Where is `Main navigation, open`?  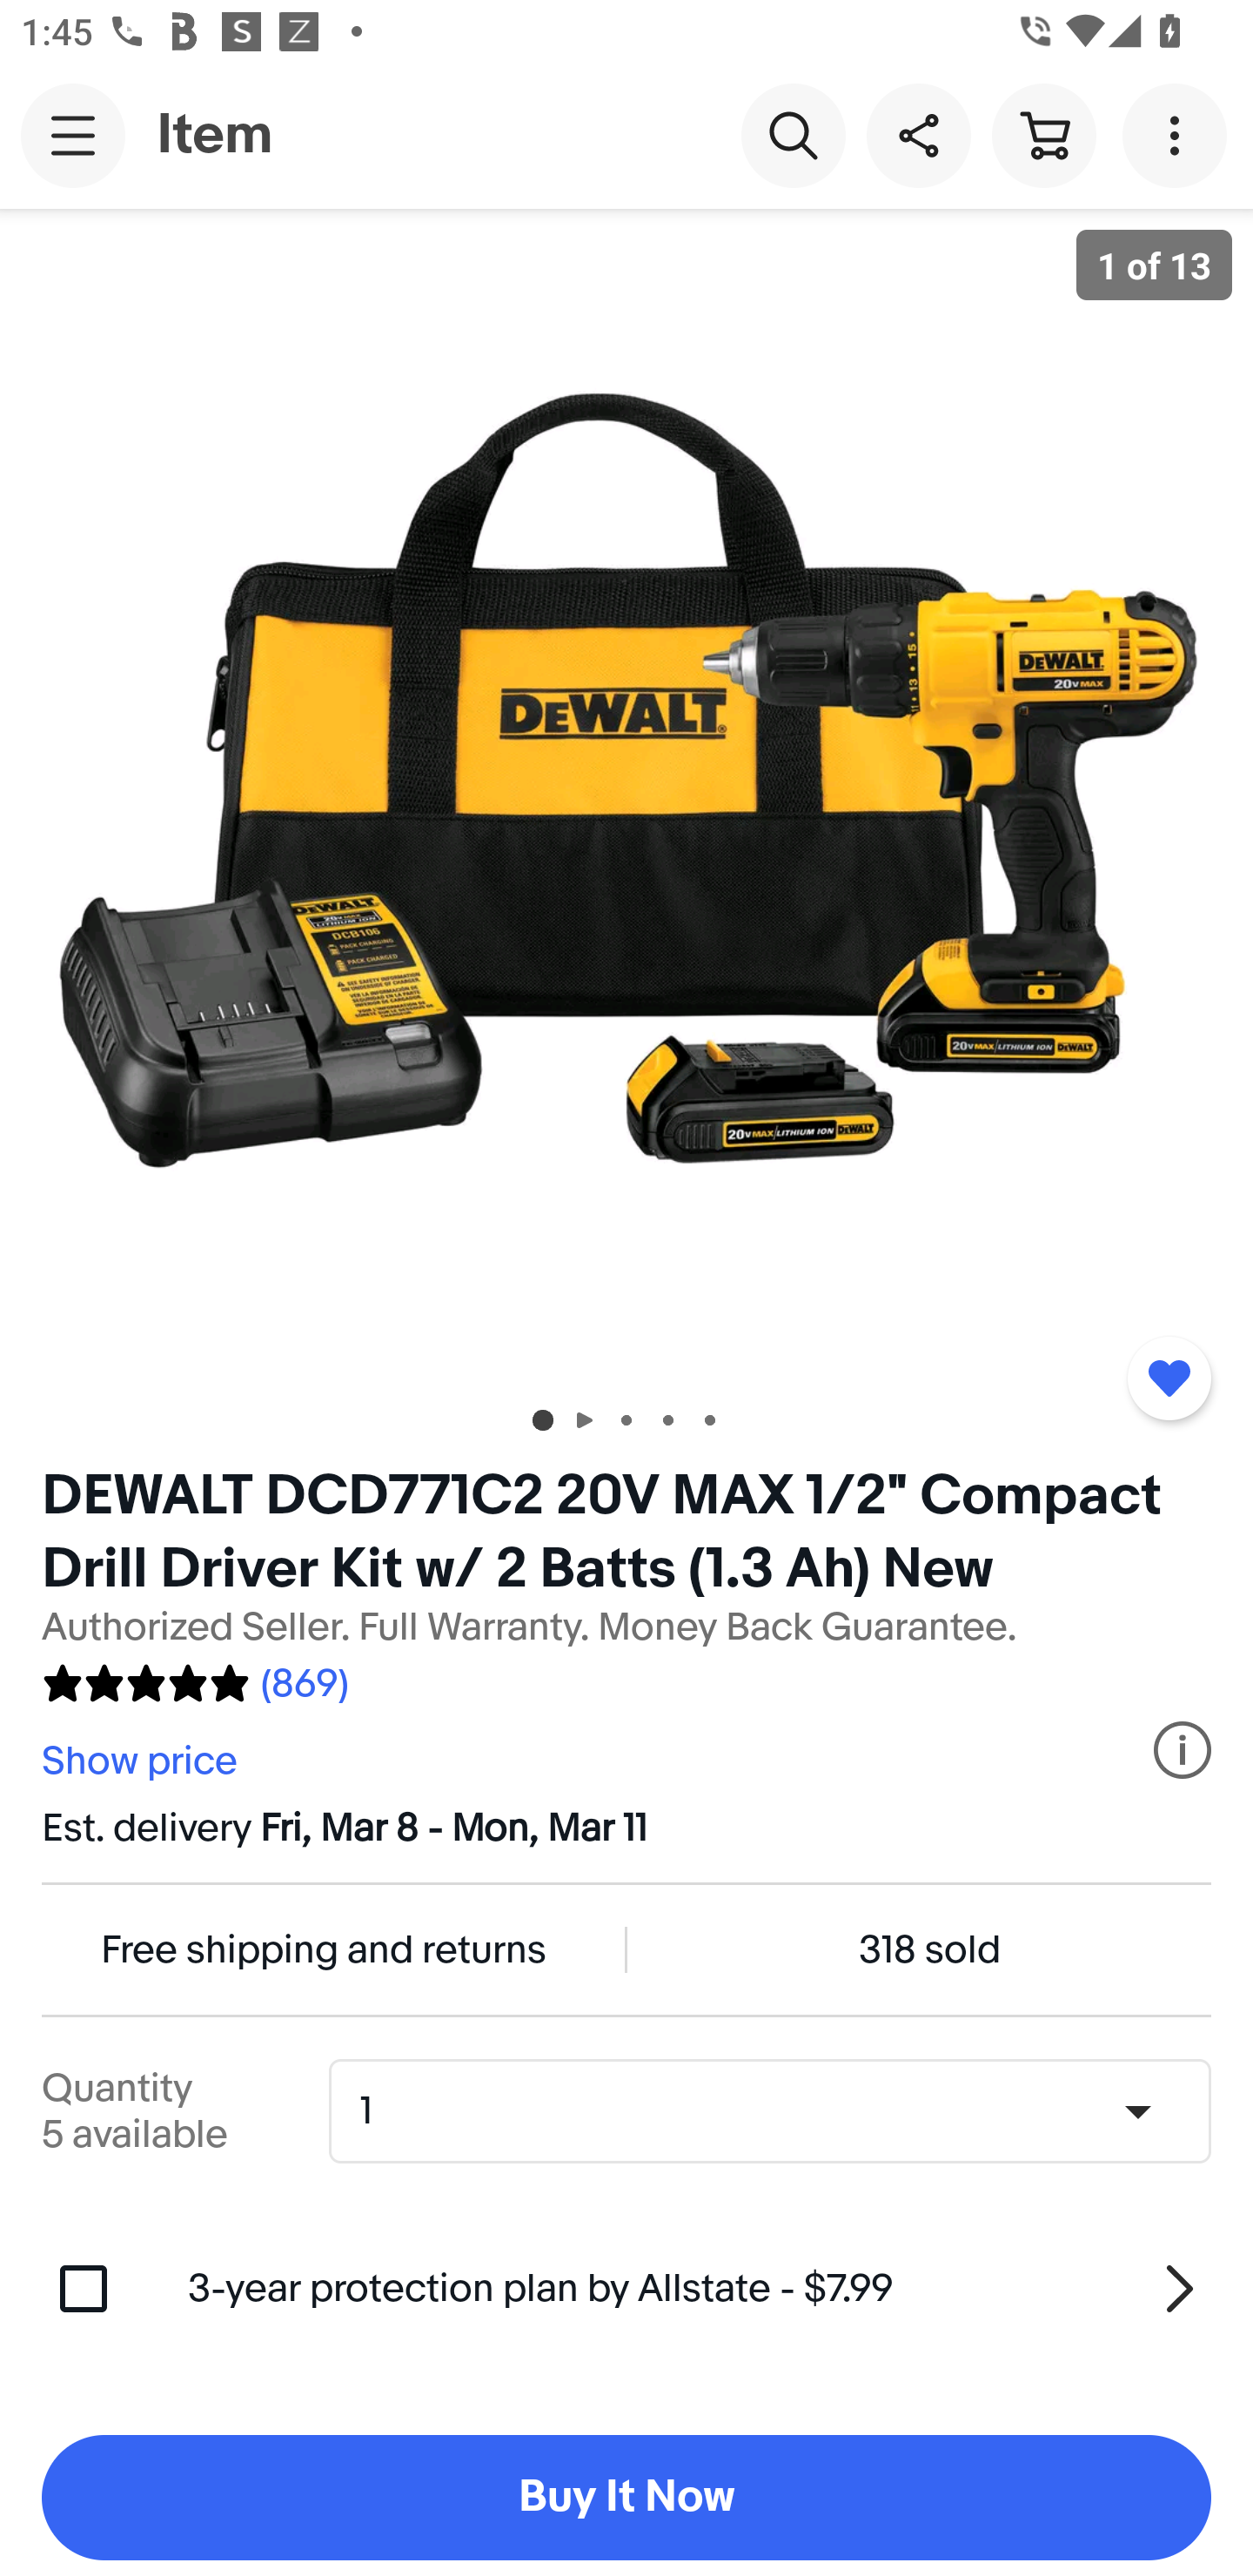 Main navigation, open is located at coordinates (73, 135).